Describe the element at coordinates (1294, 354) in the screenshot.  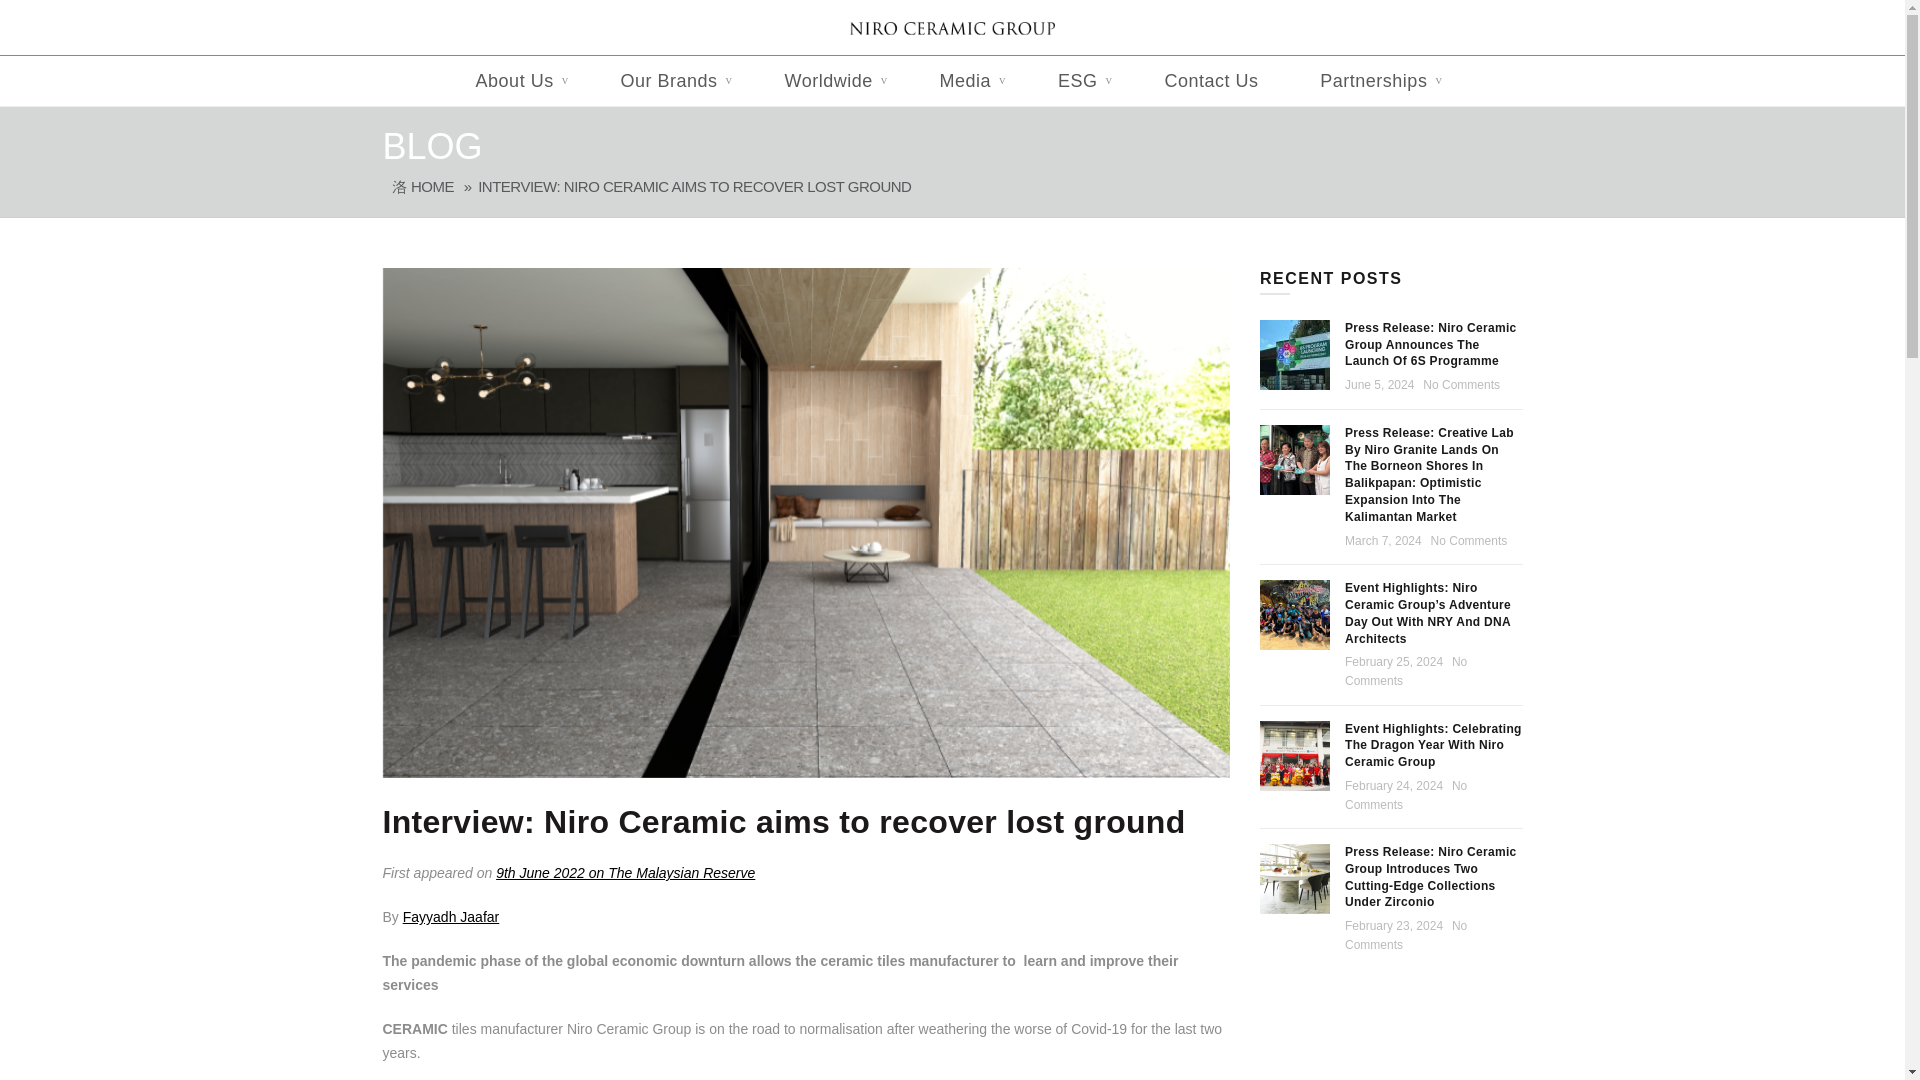
I see `BLOG BANNER-01` at that location.